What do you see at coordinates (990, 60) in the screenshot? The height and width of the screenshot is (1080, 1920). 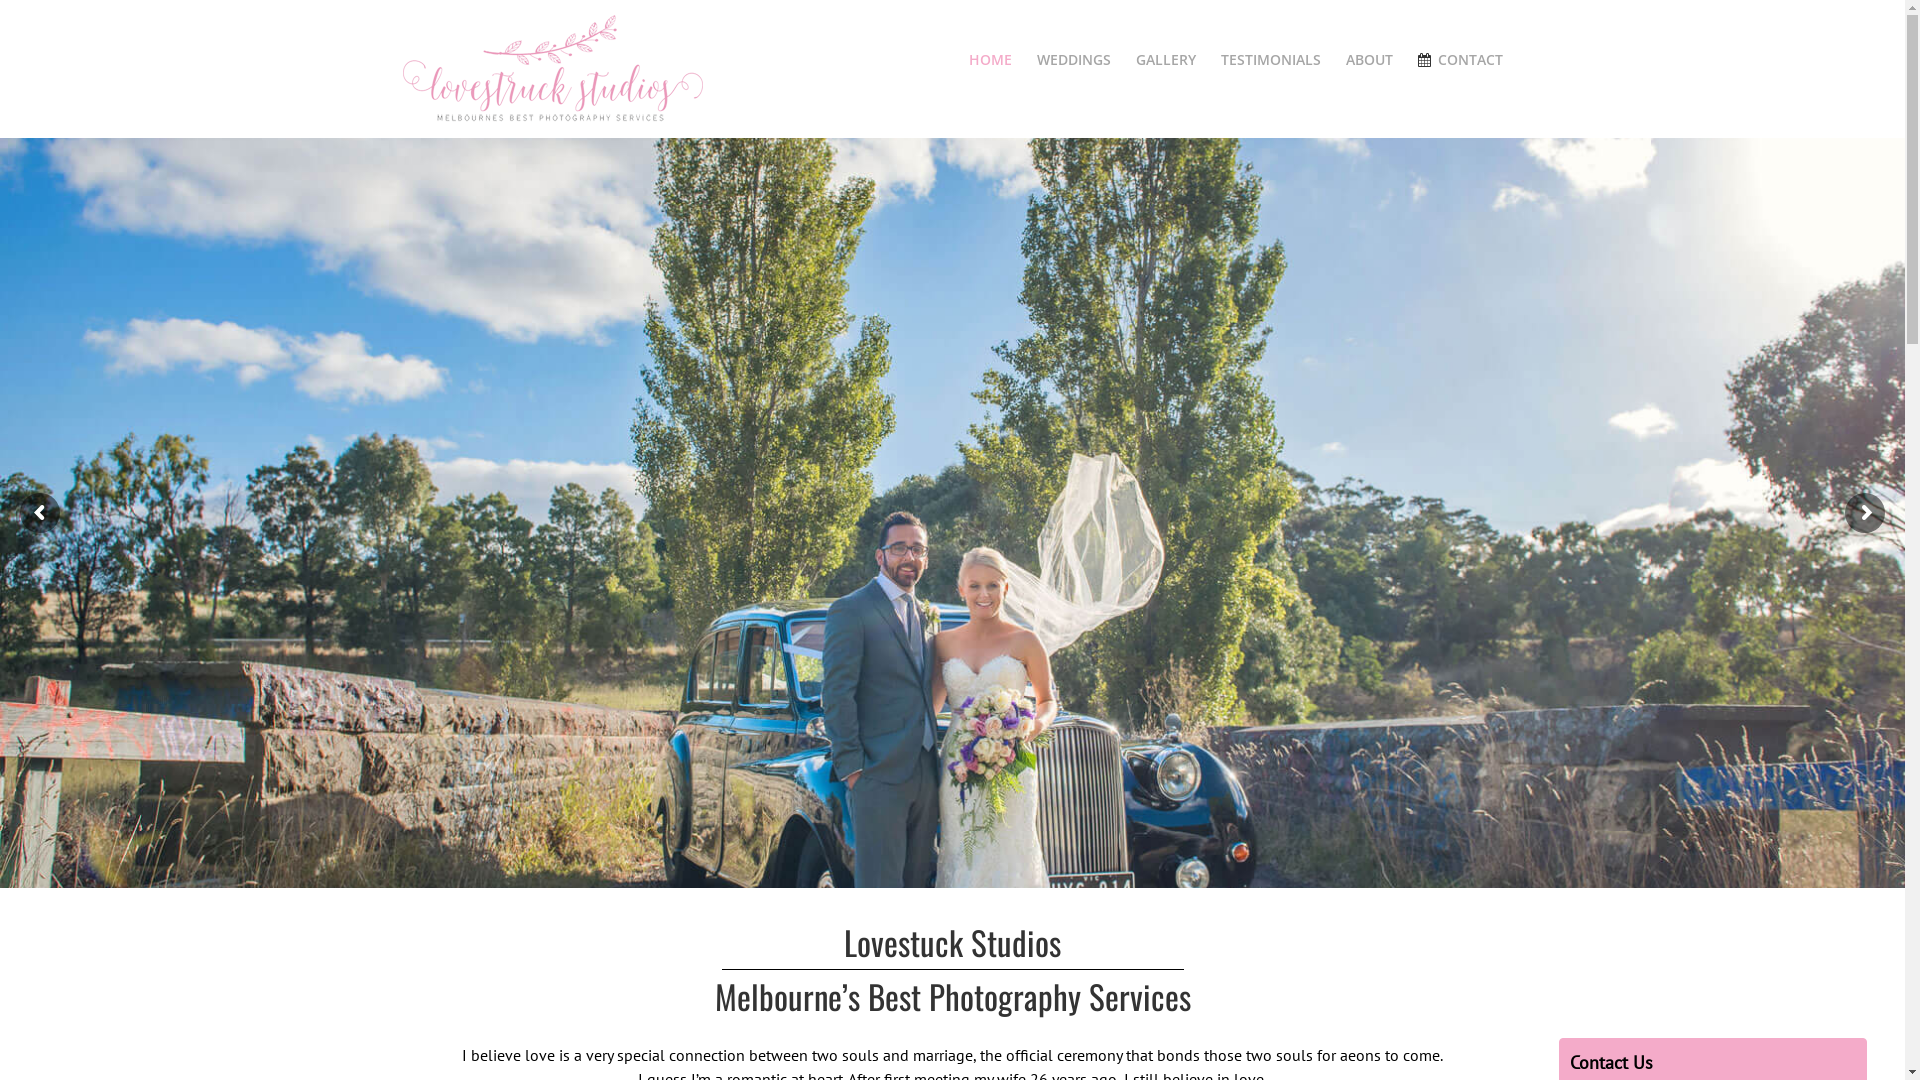 I see `HOME` at bounding box center [990, 60].